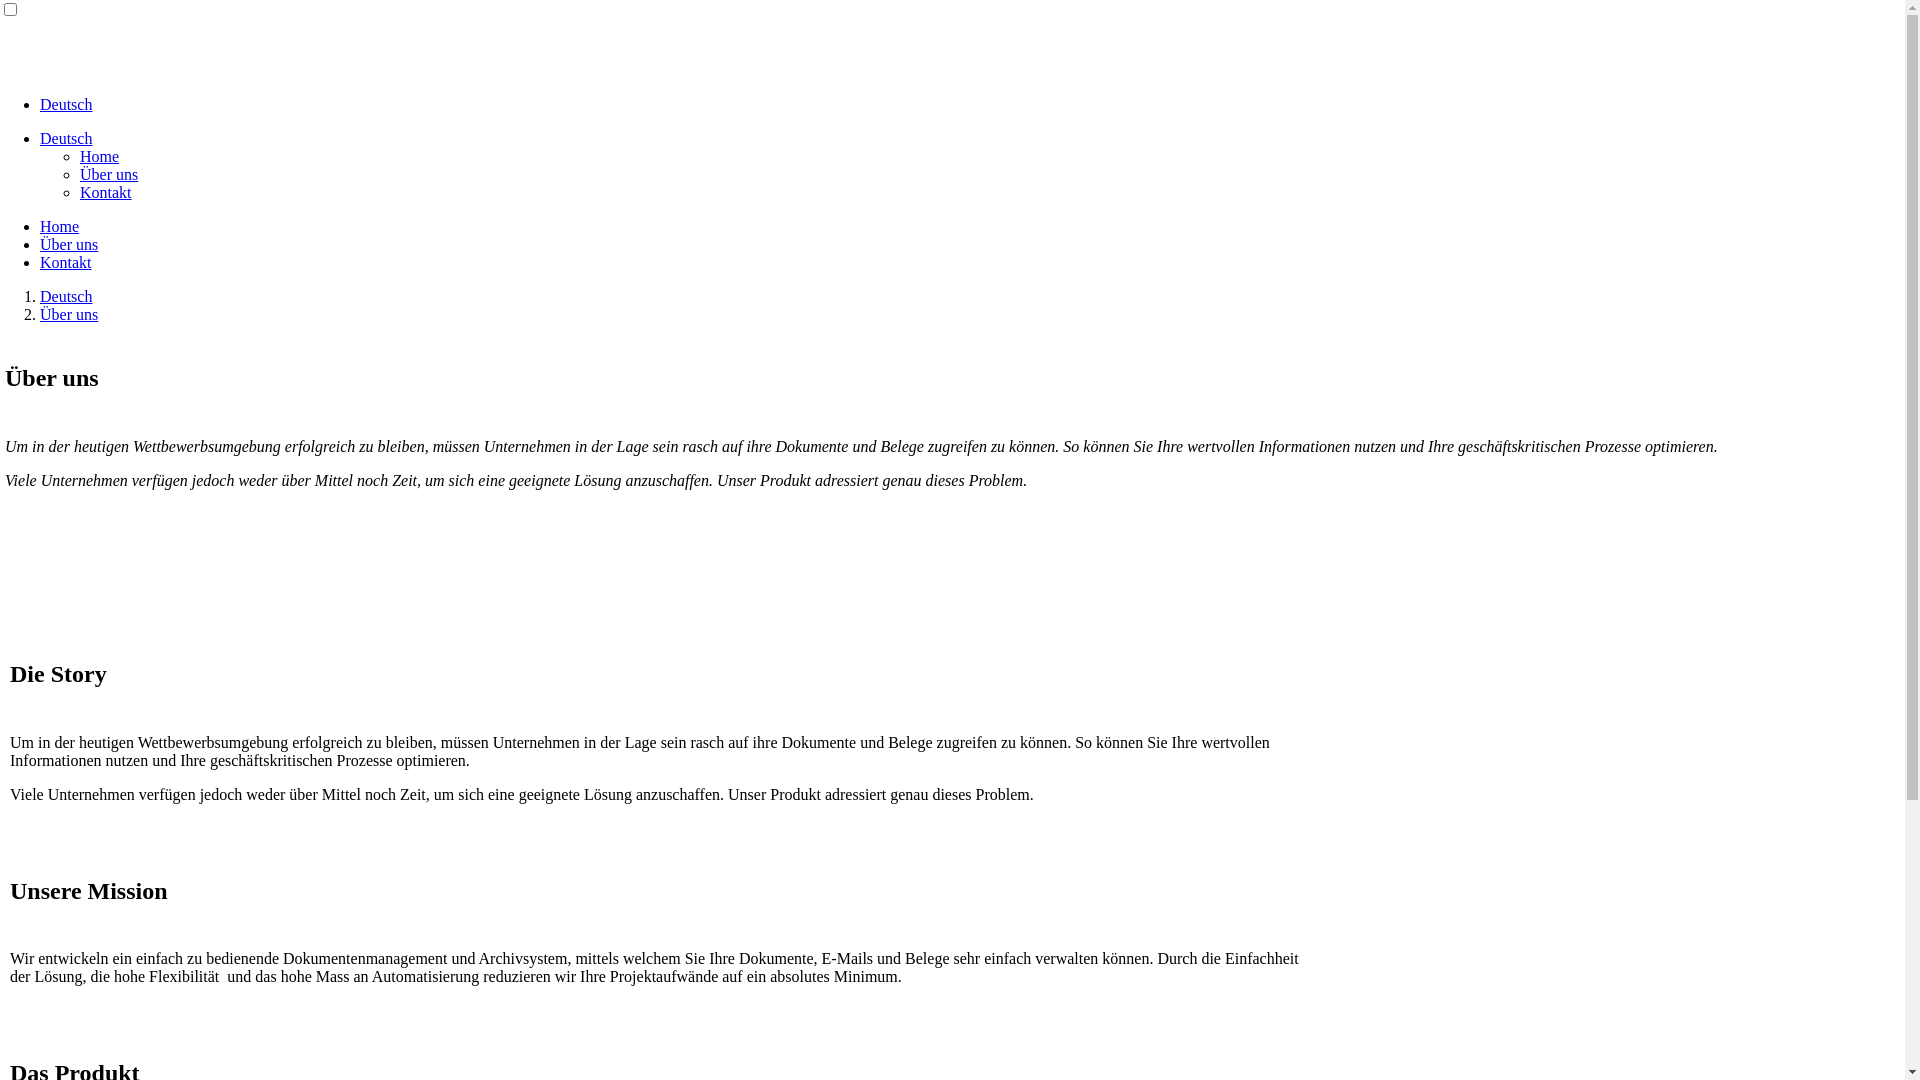 The width and height of the screenshot is (1920, 1080). Describe the element at coordinates (66, 104) in the screenshot. I see `Deutsch` at that location.